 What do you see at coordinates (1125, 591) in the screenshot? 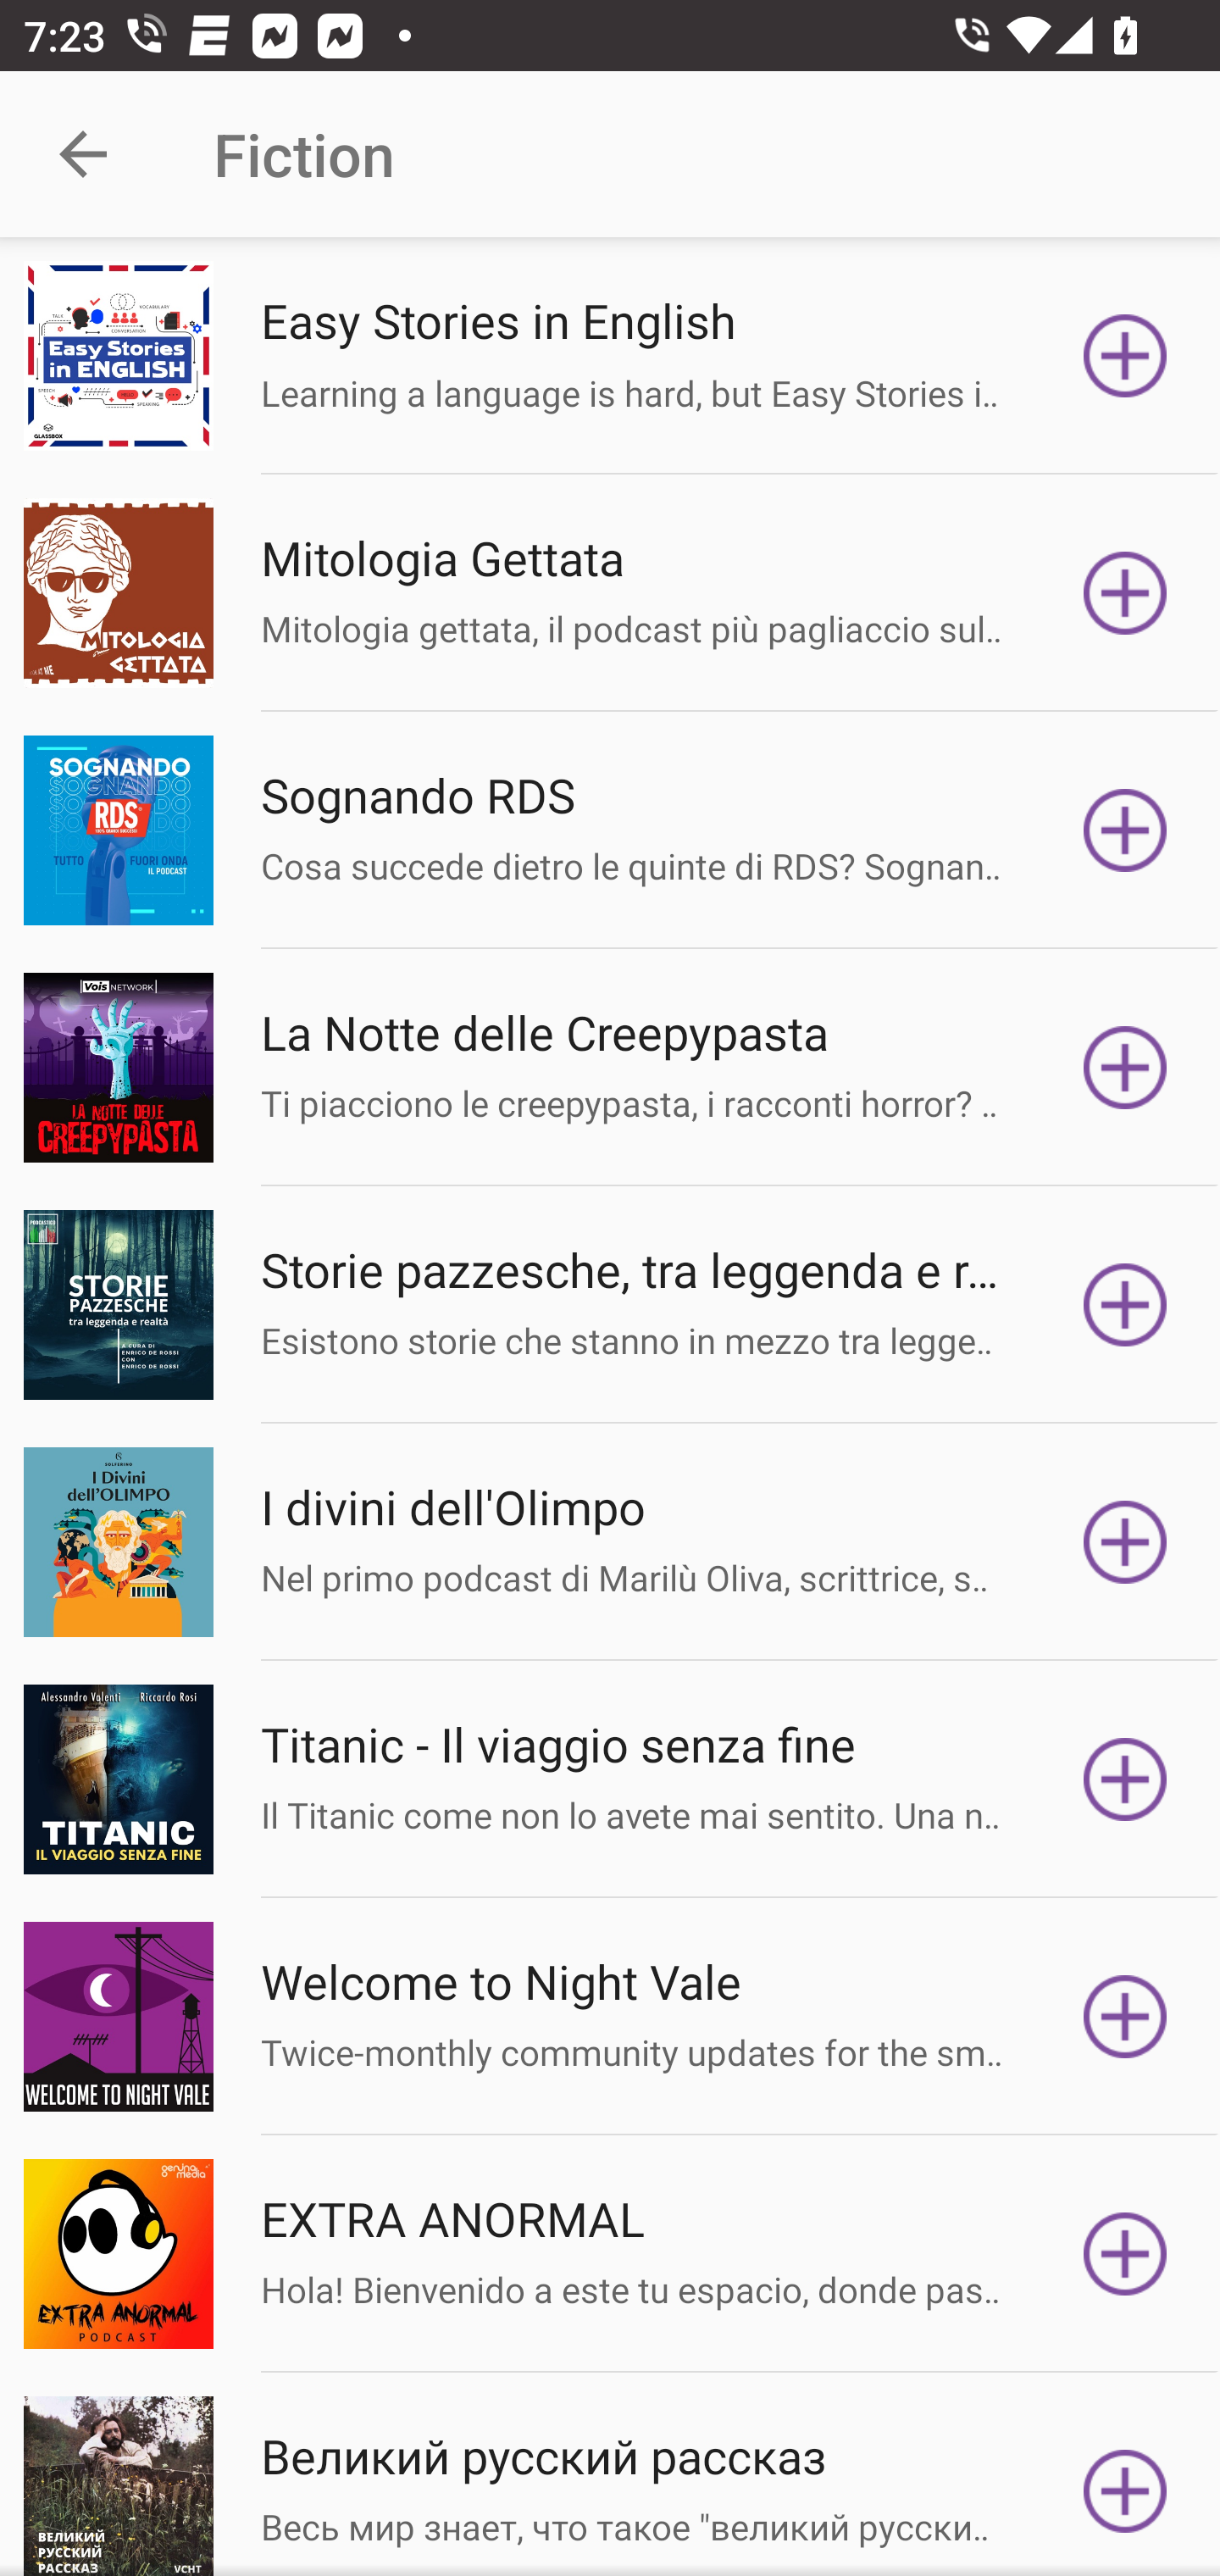
I see `Subscribe` at bounding box center [1125, 591].